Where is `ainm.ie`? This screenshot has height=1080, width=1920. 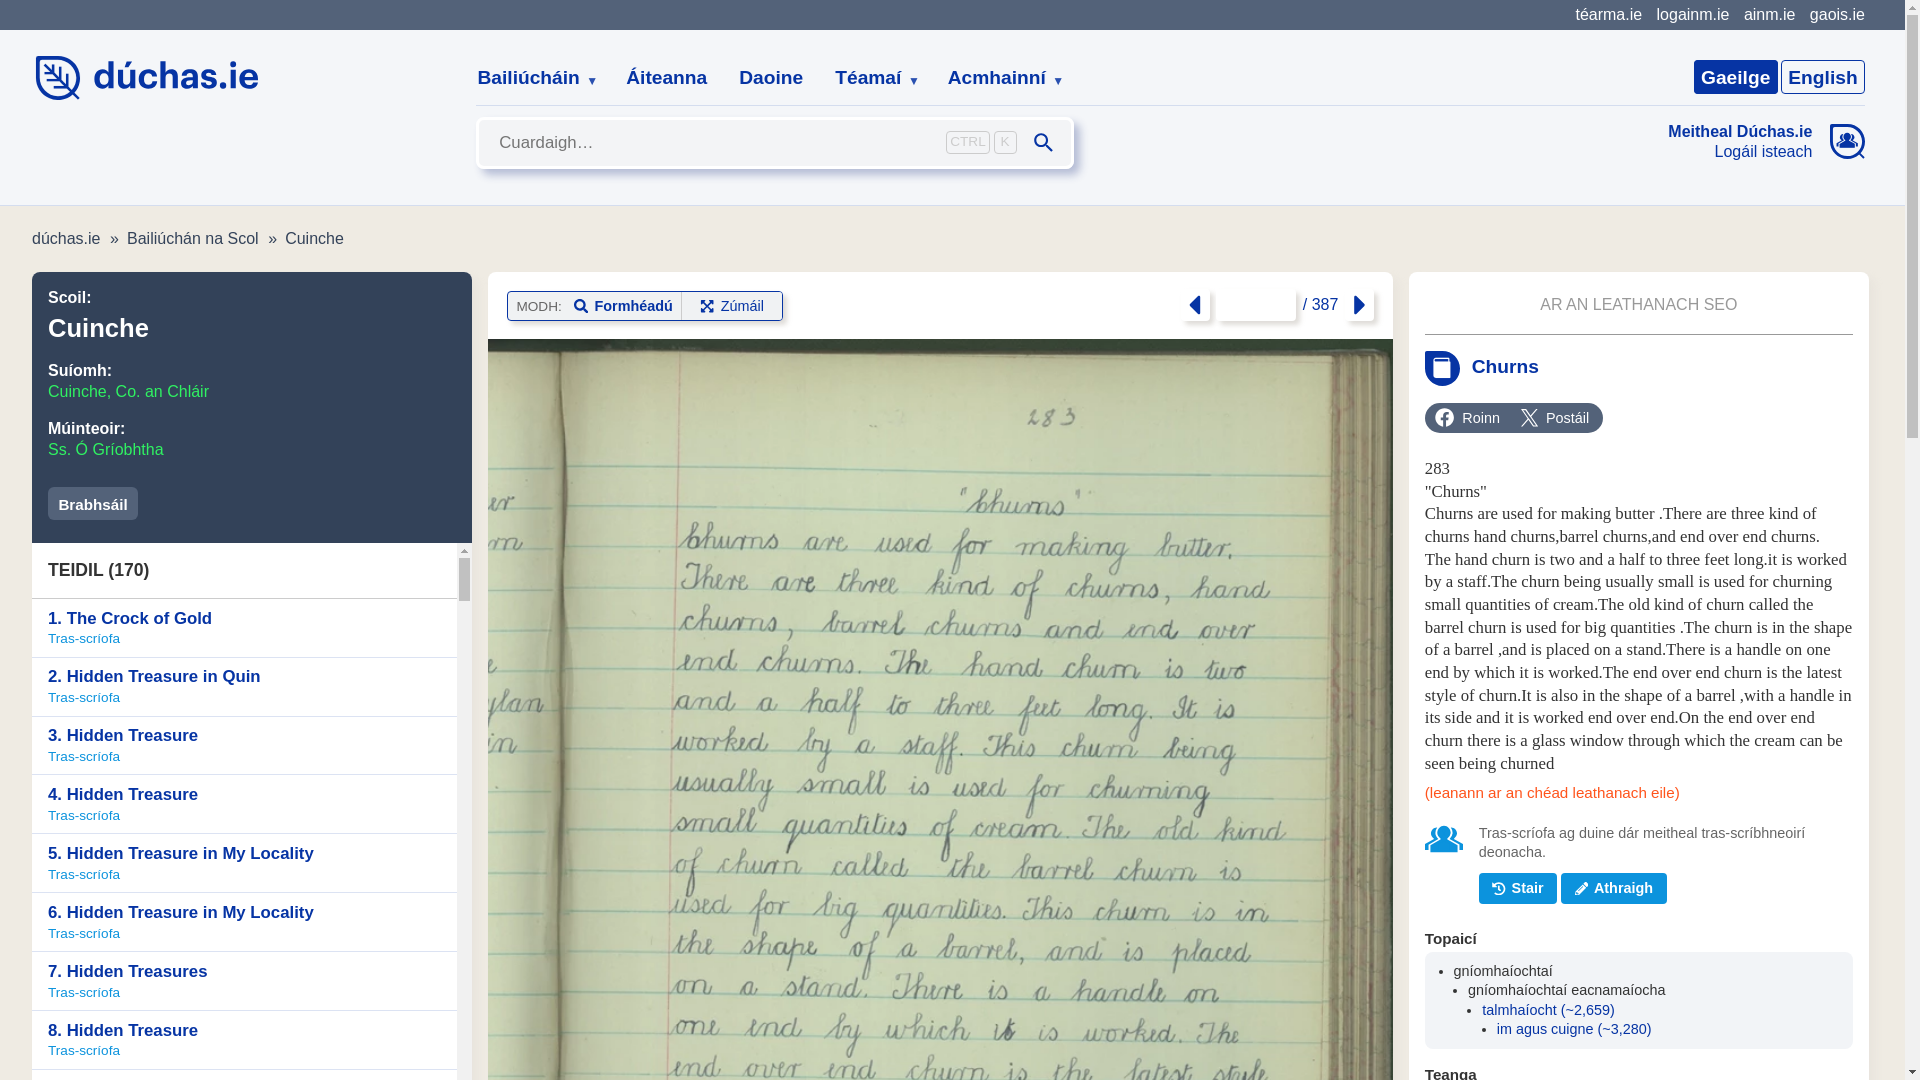 ainm.ie is located at coordinates (1769, 14).